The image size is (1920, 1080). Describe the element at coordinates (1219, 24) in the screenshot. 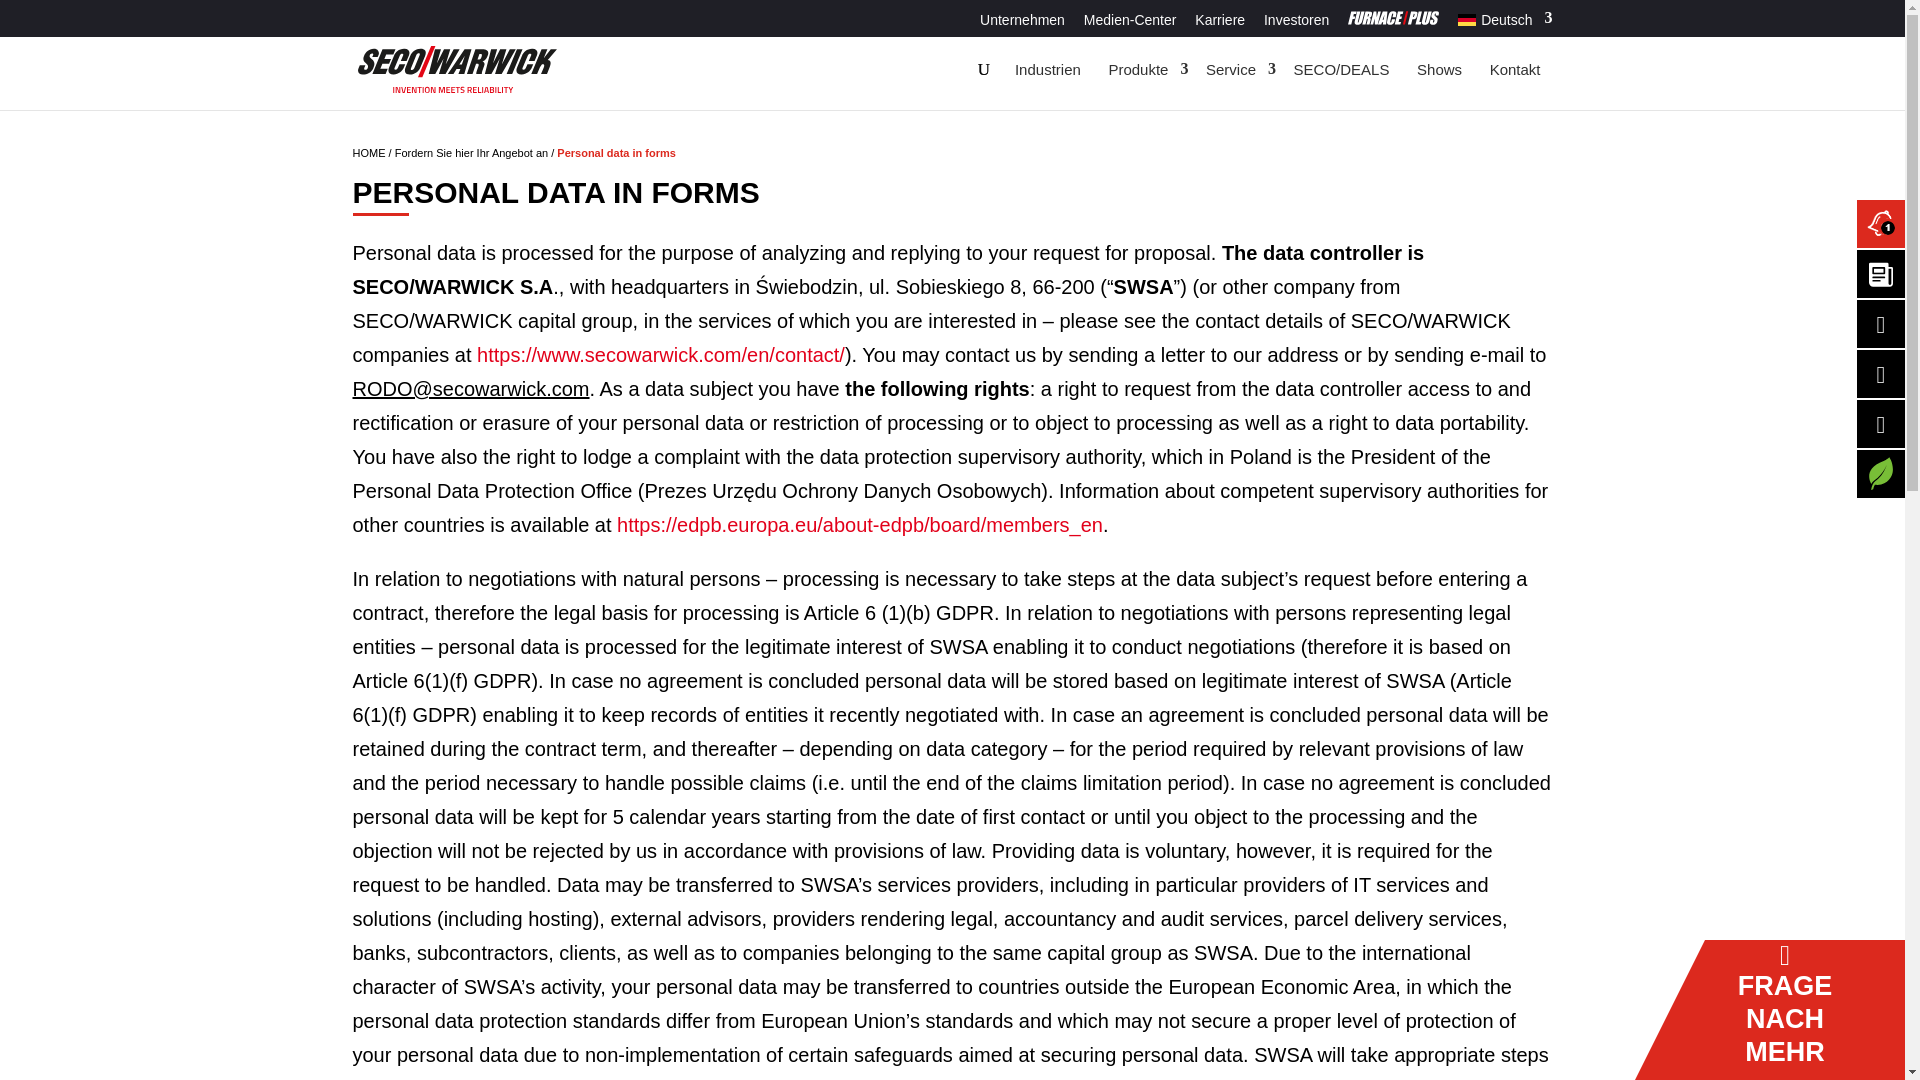

I see `Karriere` at that location.